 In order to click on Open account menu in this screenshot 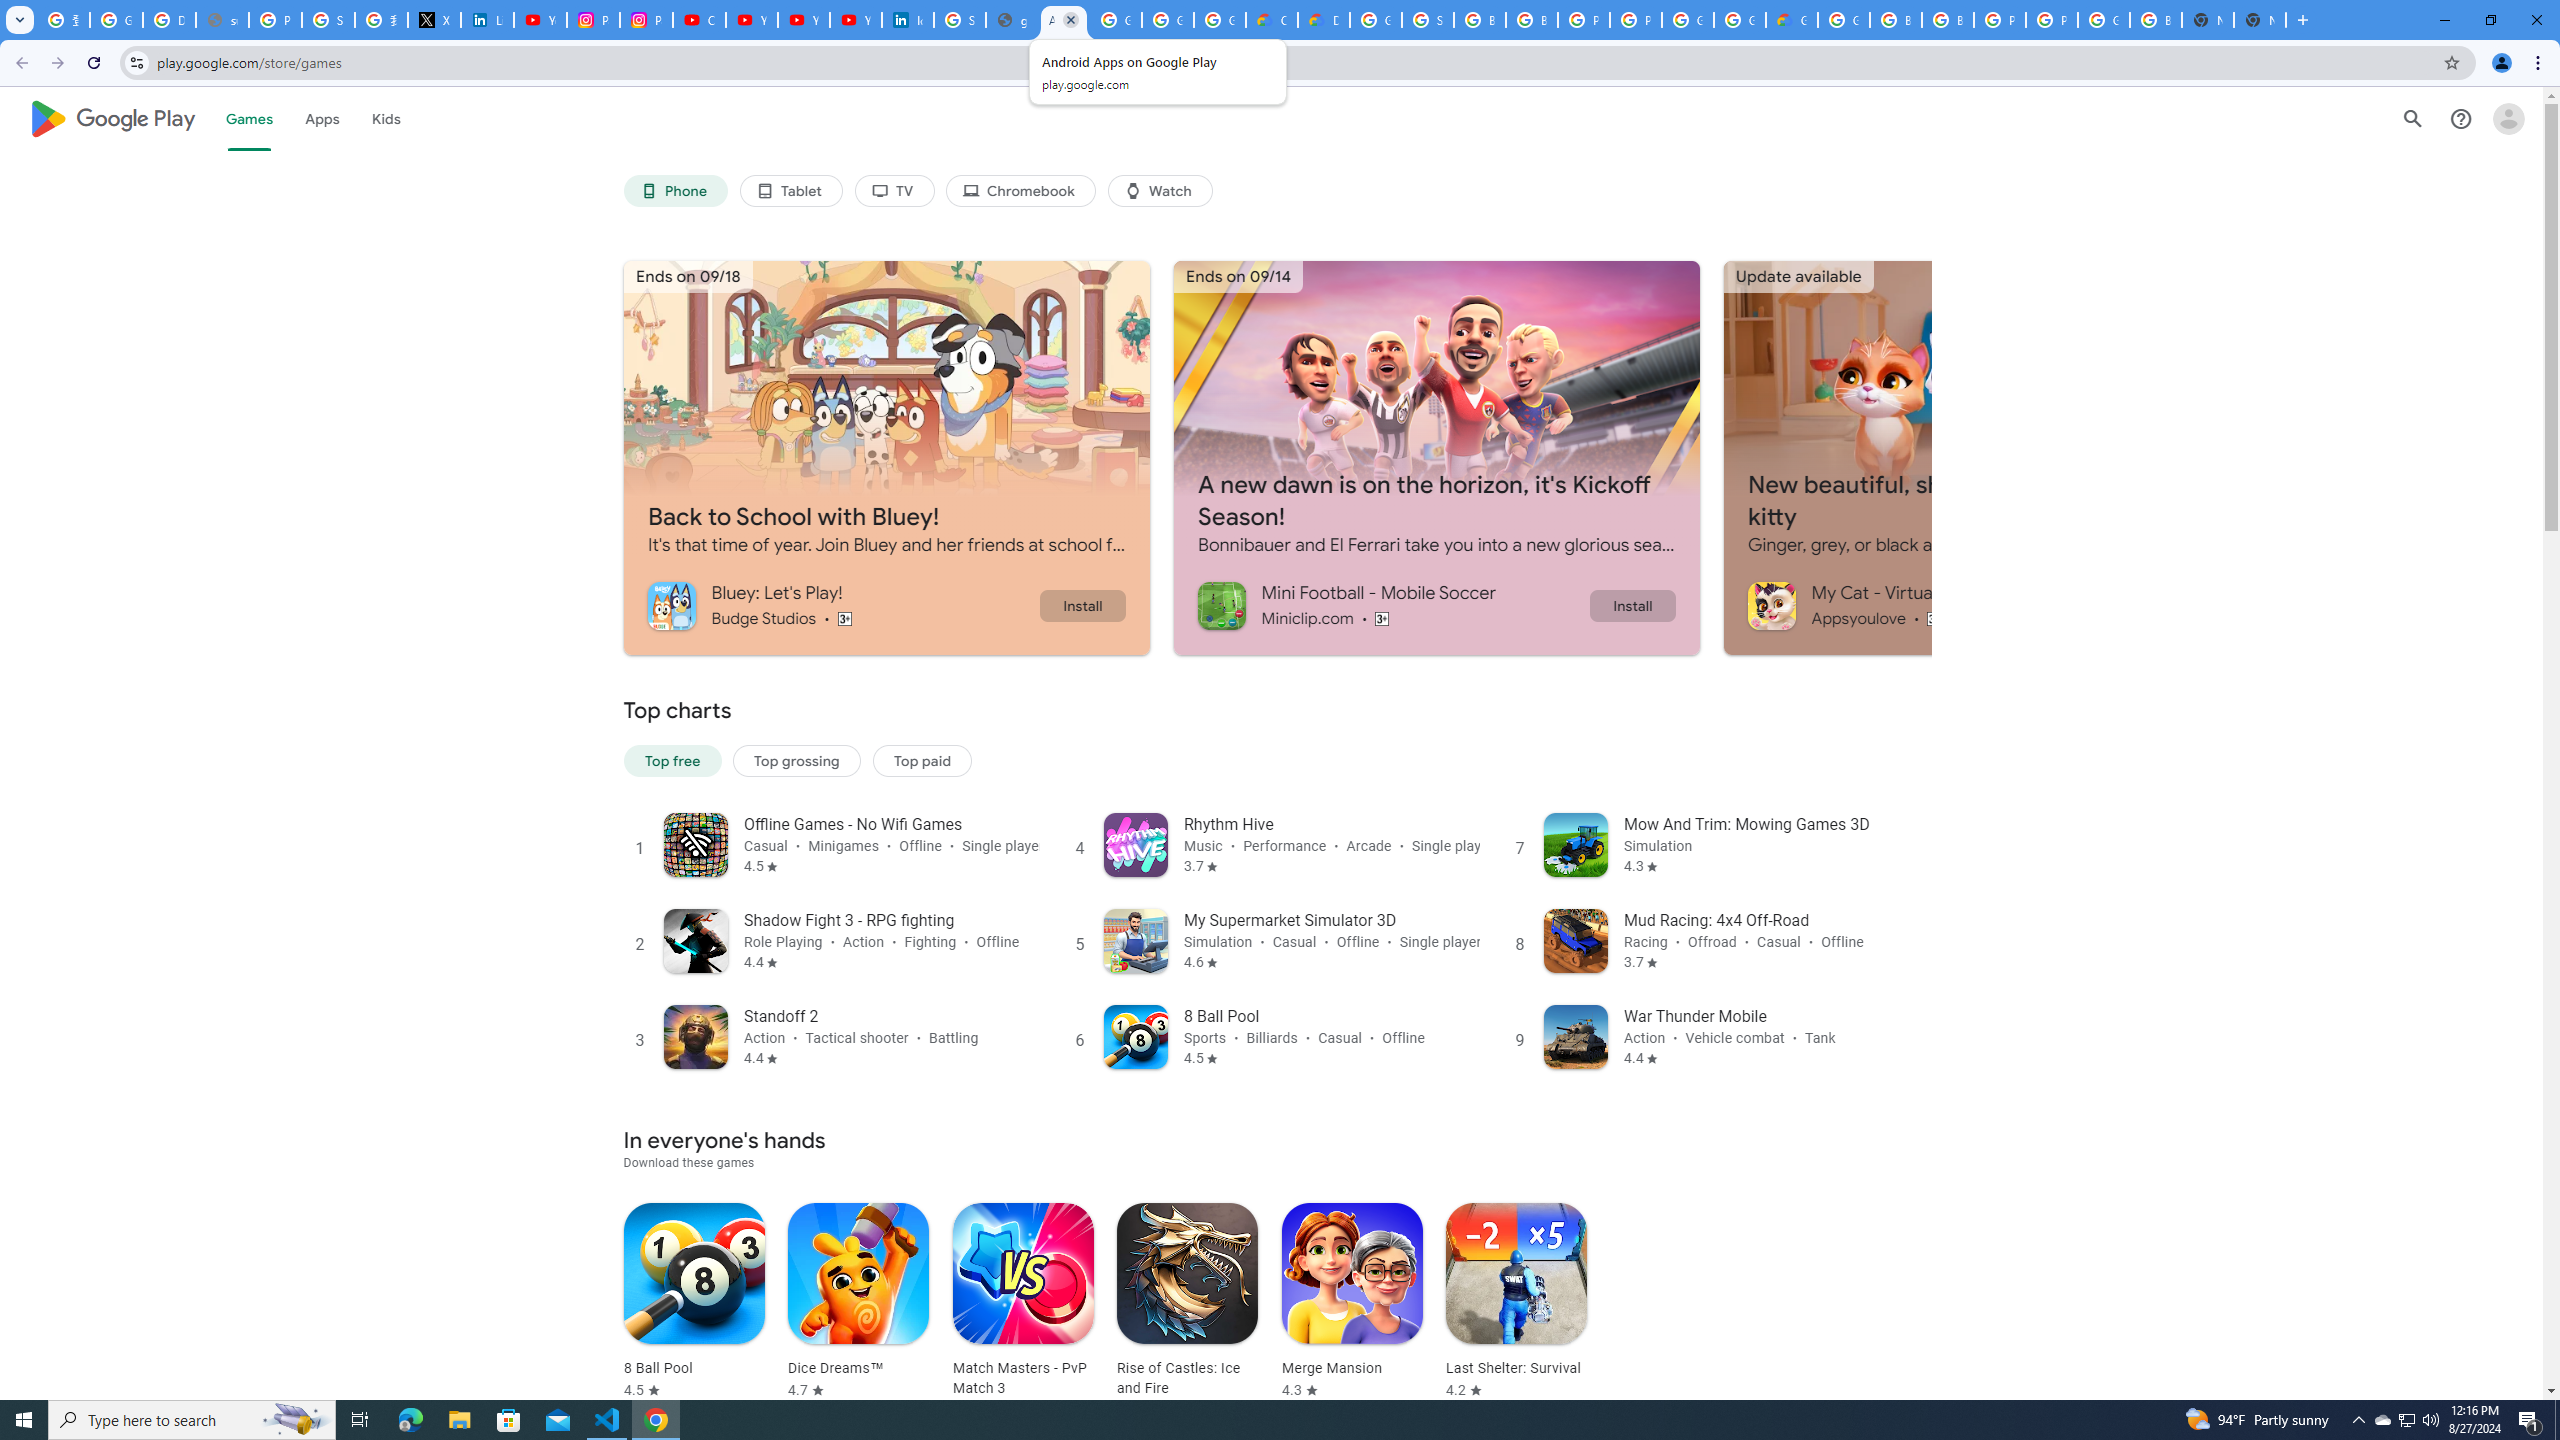, I will do `click(2508, 118)`.